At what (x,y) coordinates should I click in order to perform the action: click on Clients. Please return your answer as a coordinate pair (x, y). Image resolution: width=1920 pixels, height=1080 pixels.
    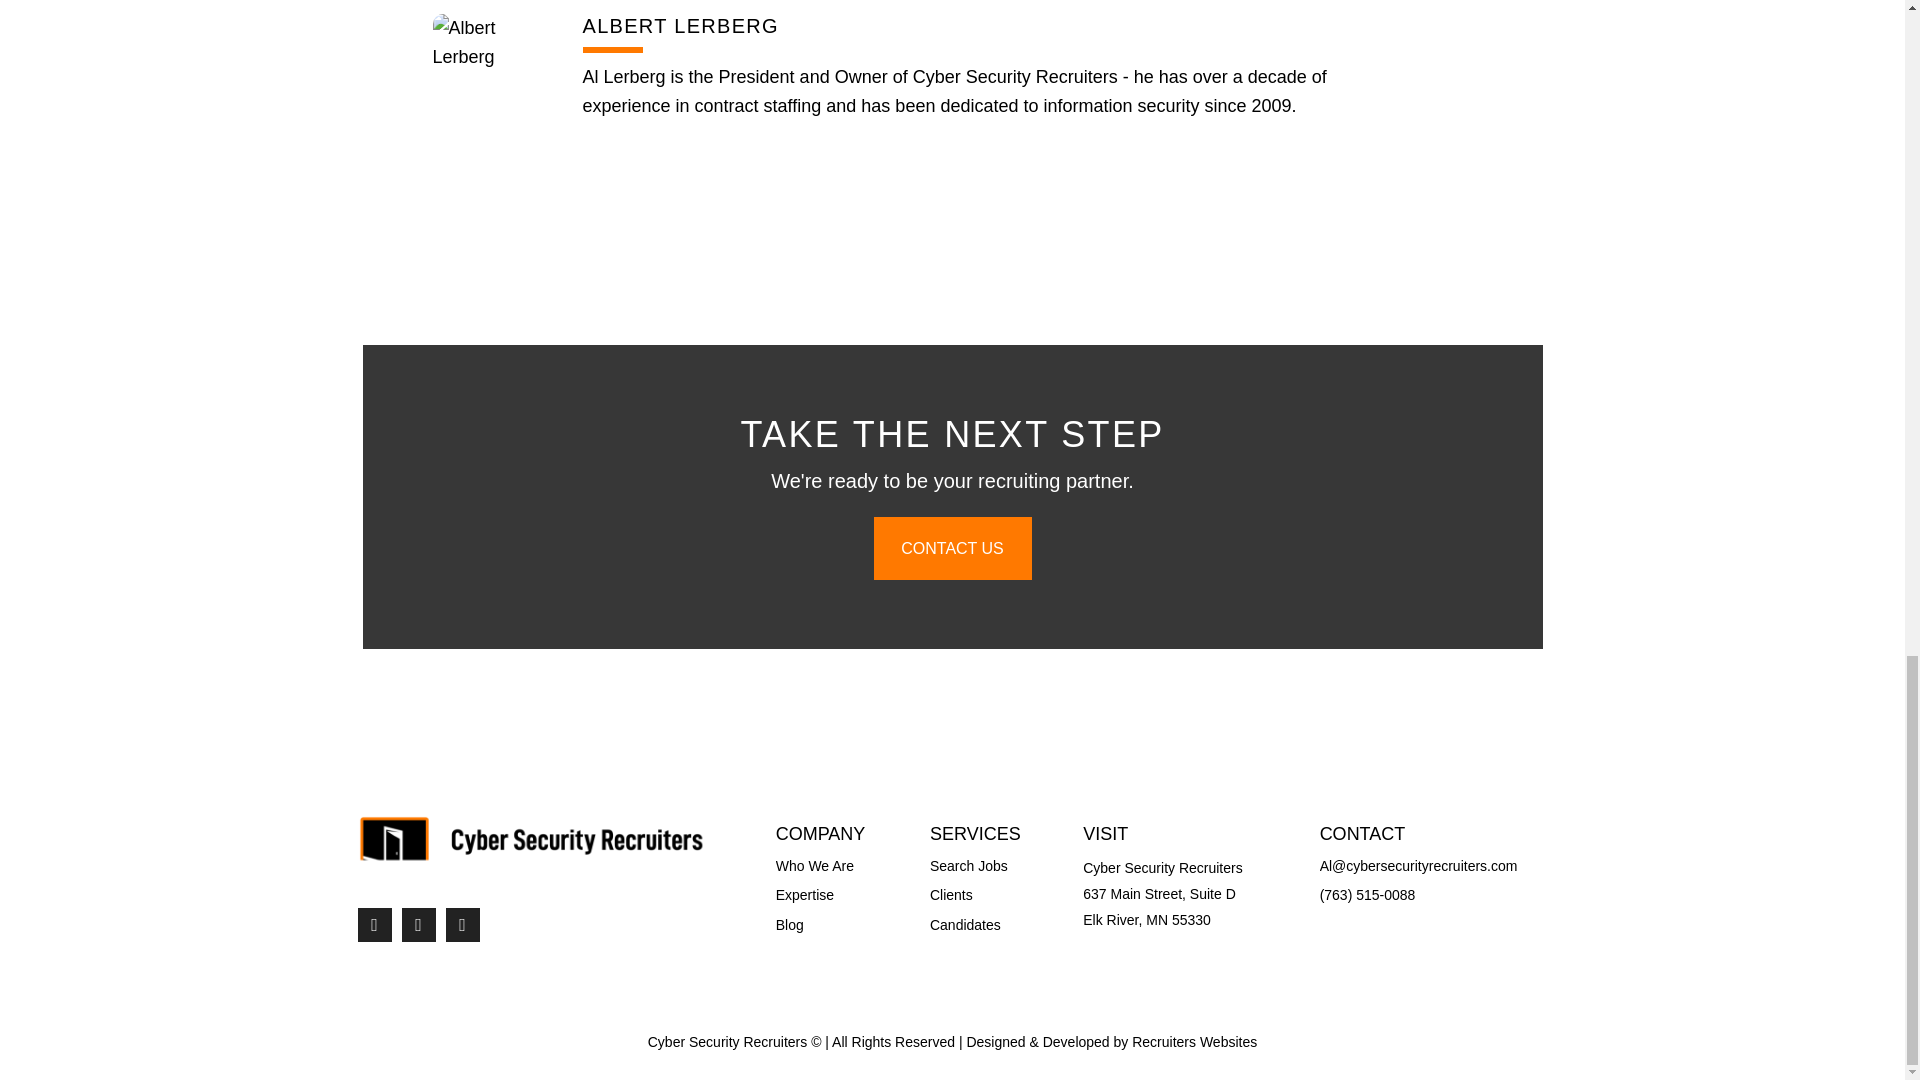
    Looking at the image, I should click on (951, 894).